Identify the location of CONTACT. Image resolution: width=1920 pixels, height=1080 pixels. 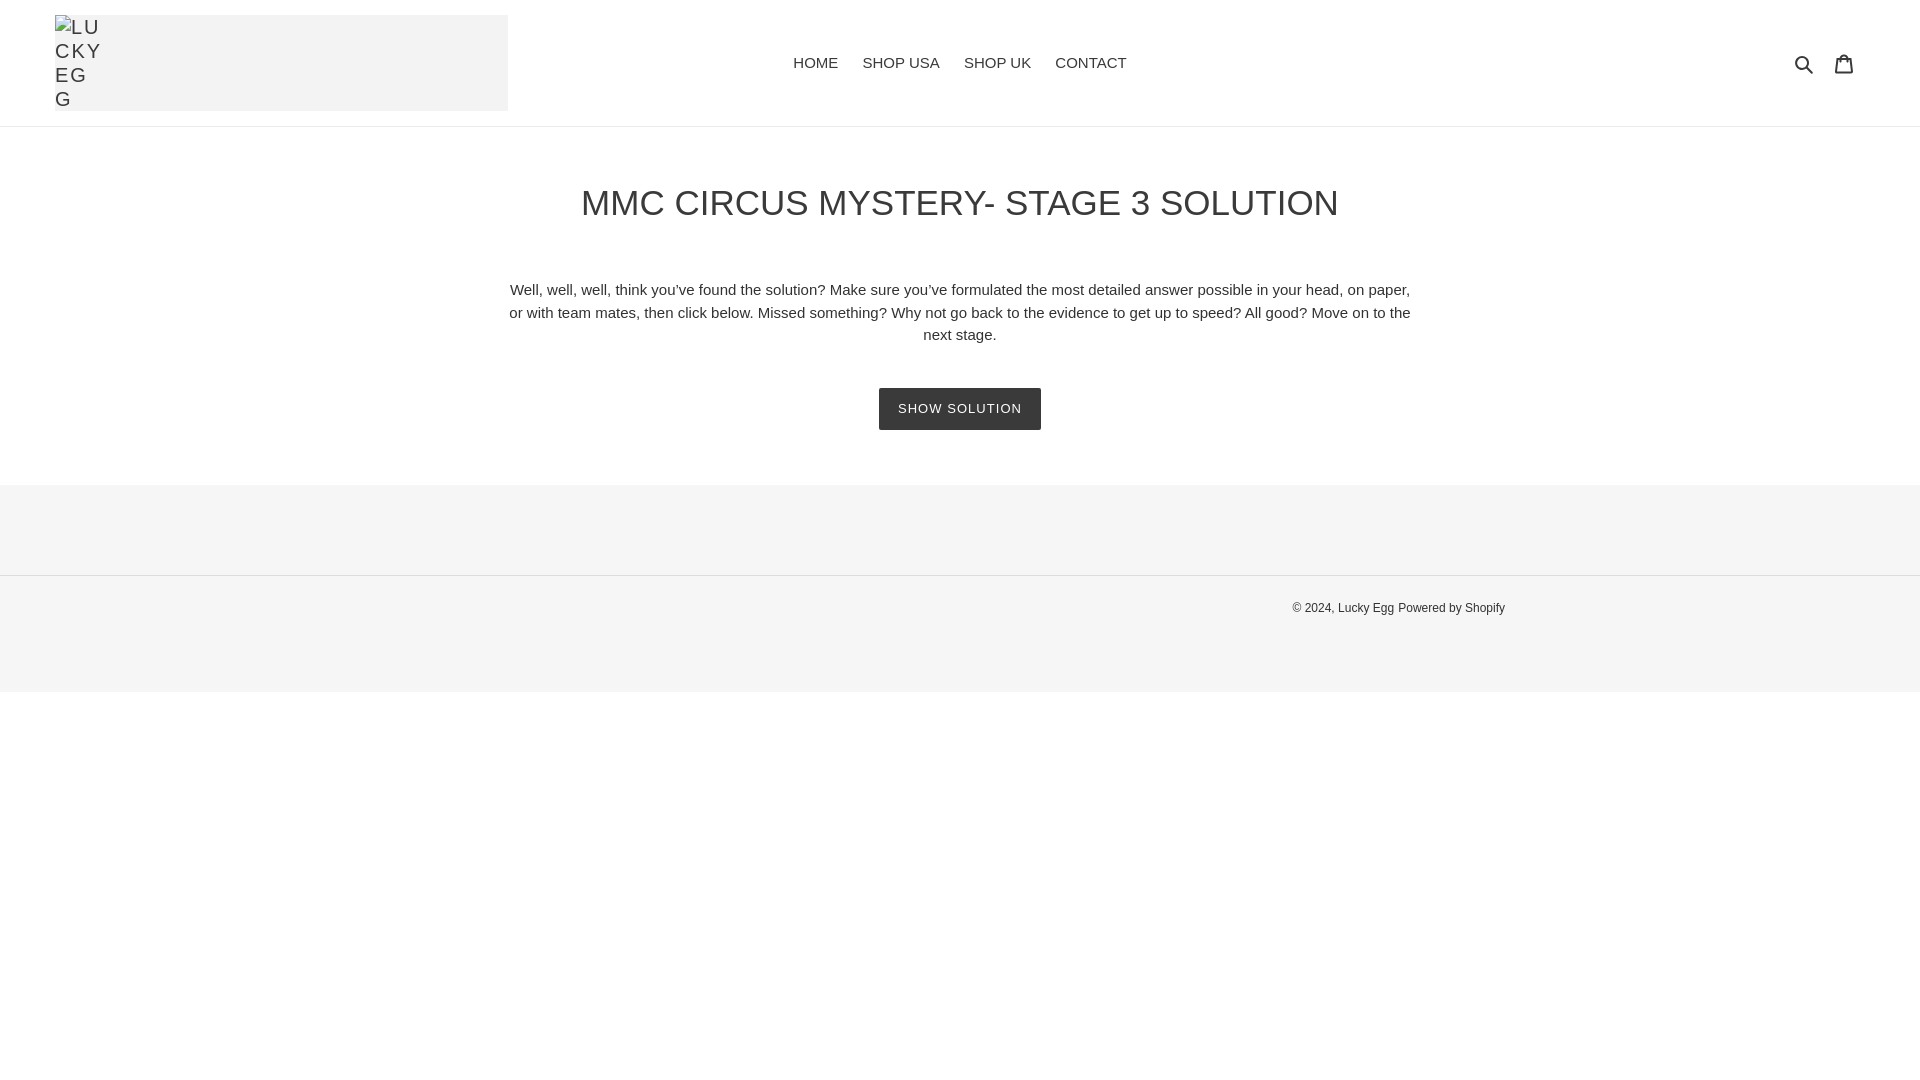
(1090, 62).